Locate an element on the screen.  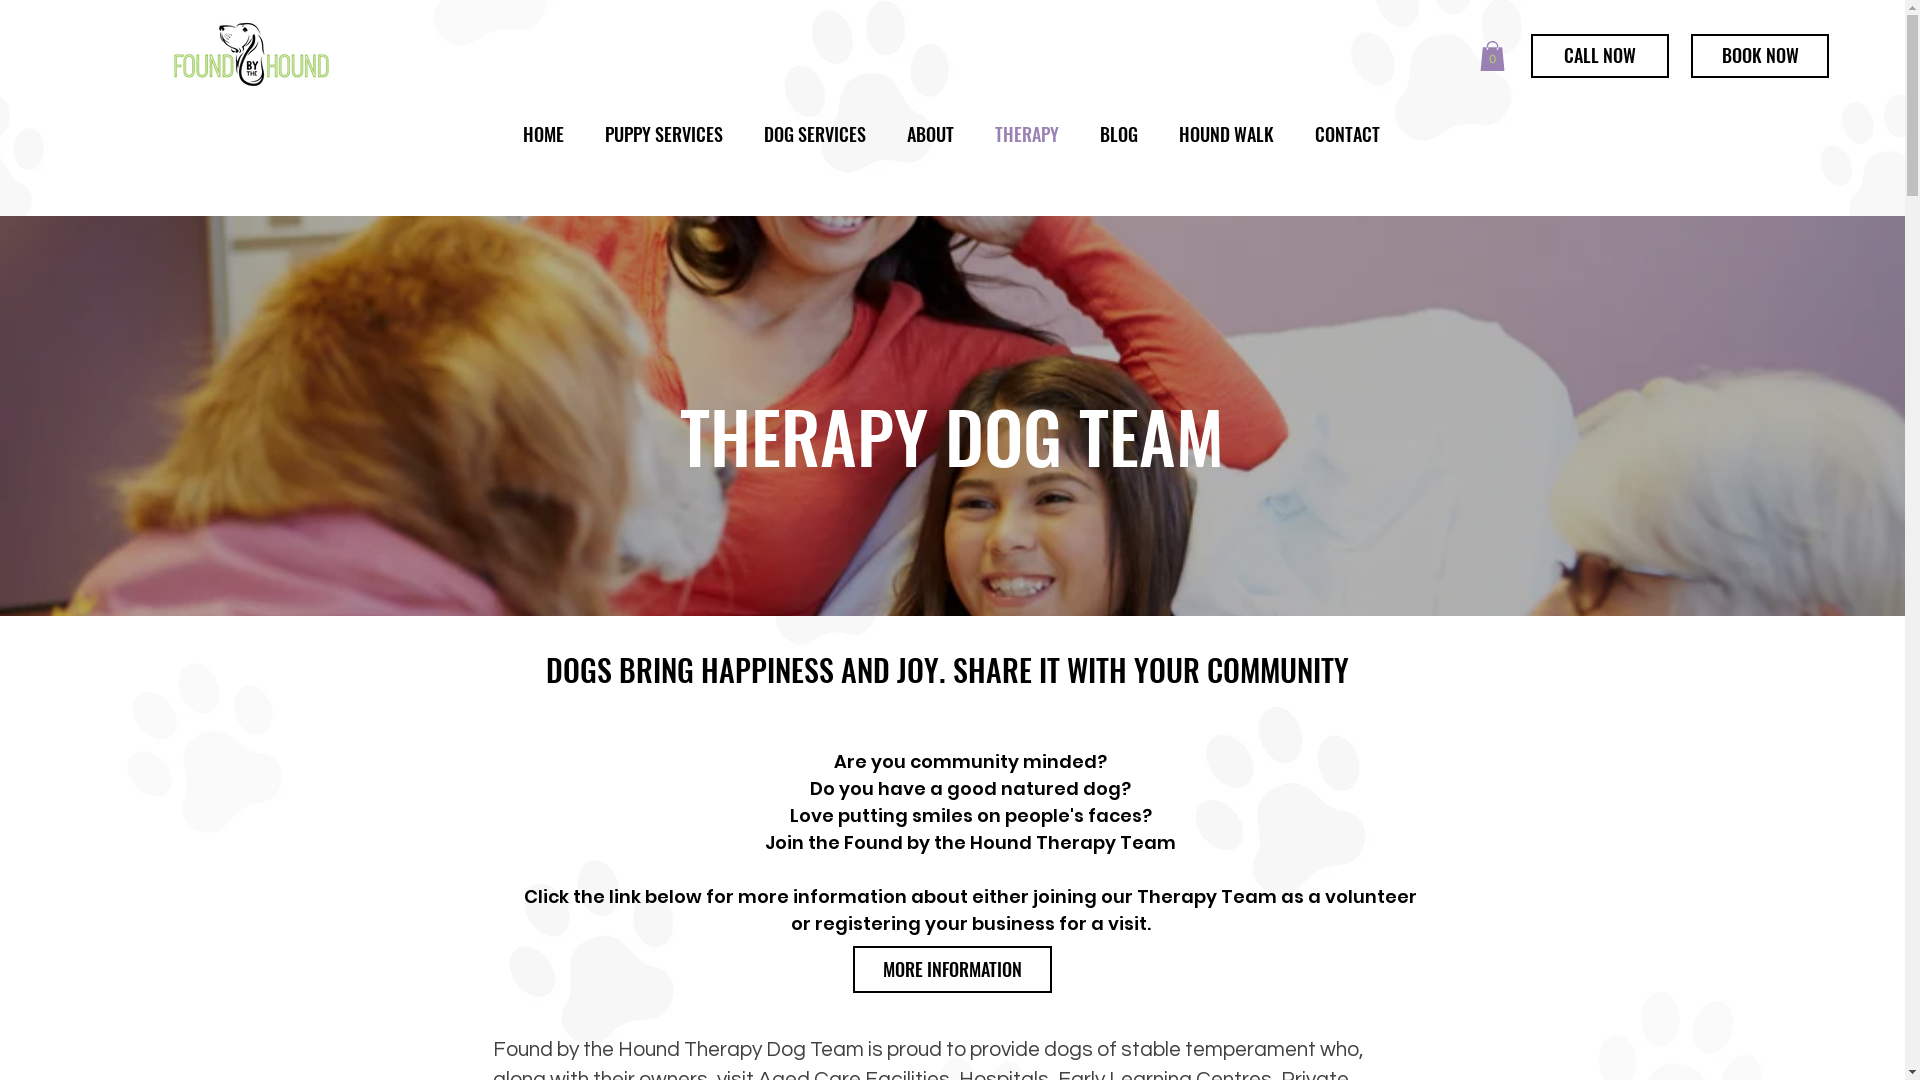
DOG SERVICES is located at coordinates (816, 134).